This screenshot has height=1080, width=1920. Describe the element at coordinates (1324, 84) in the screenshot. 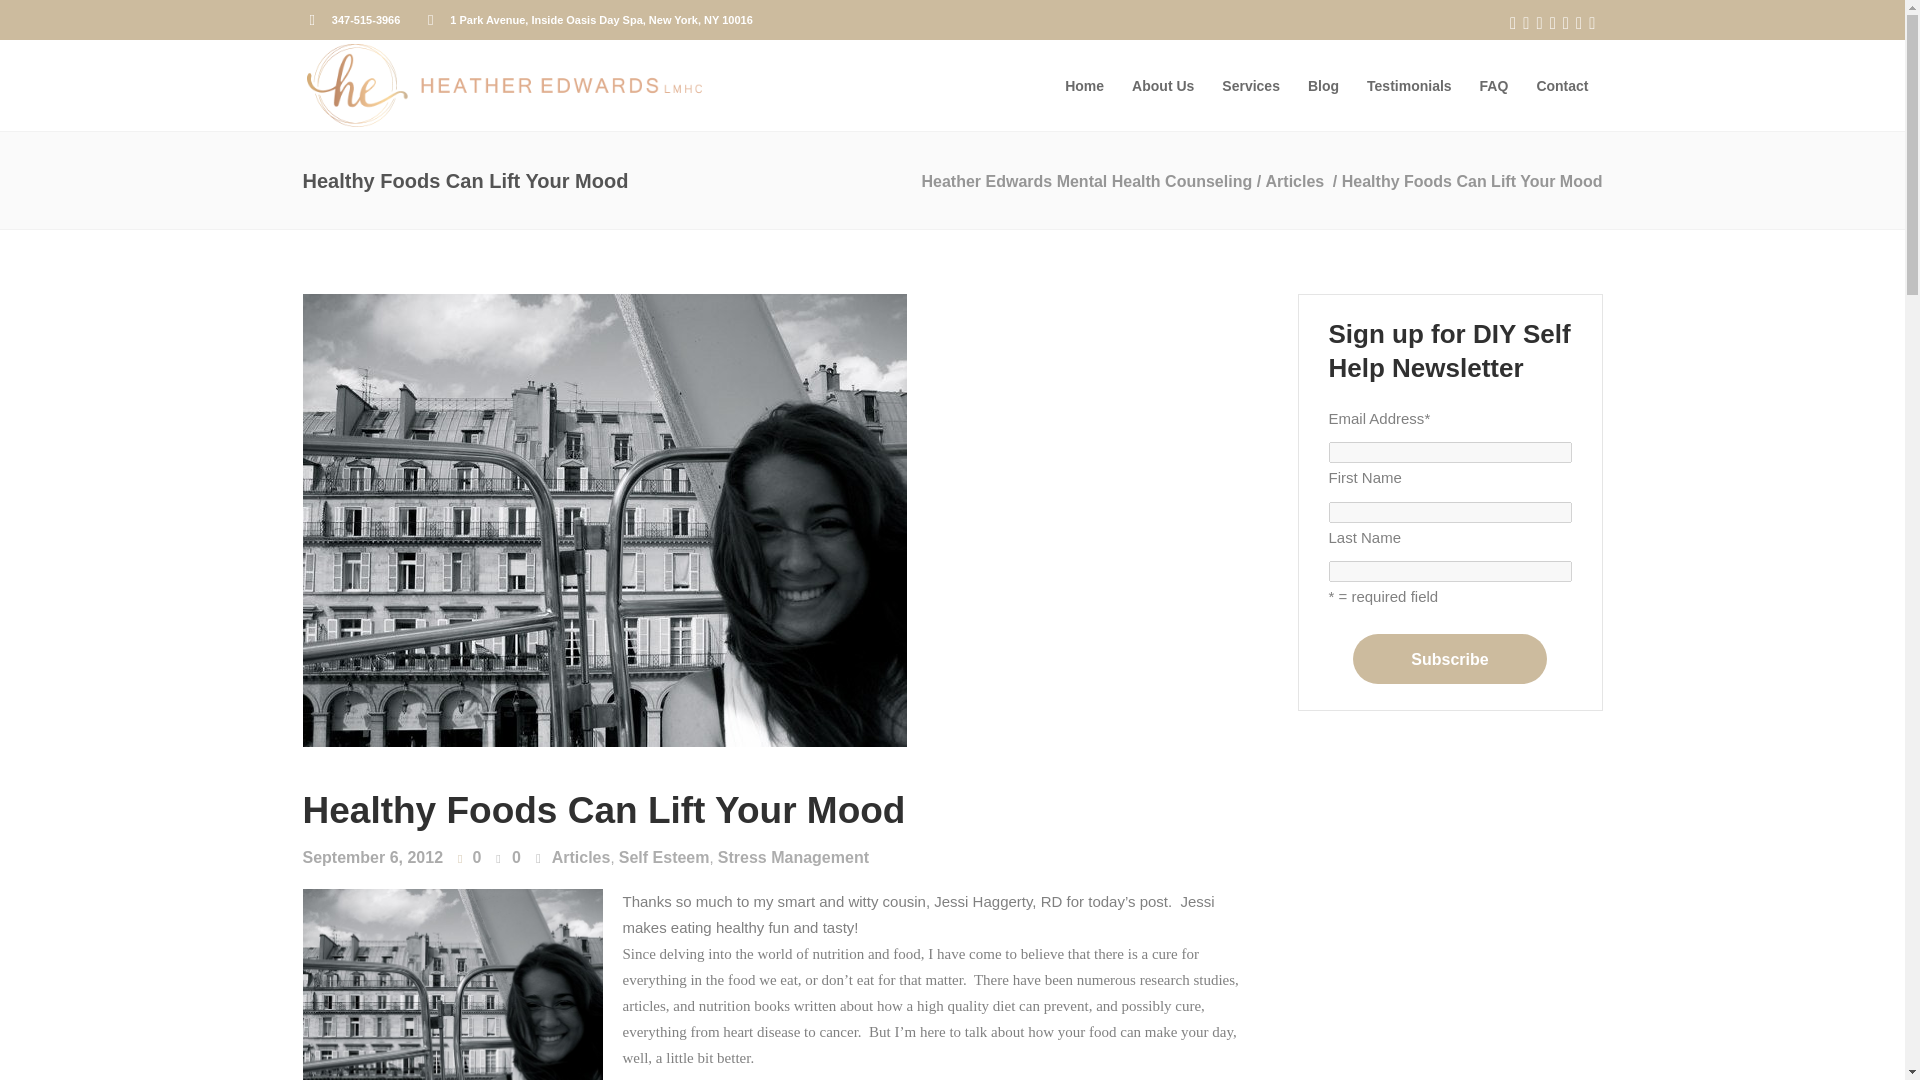

I see `Blog` at that location.